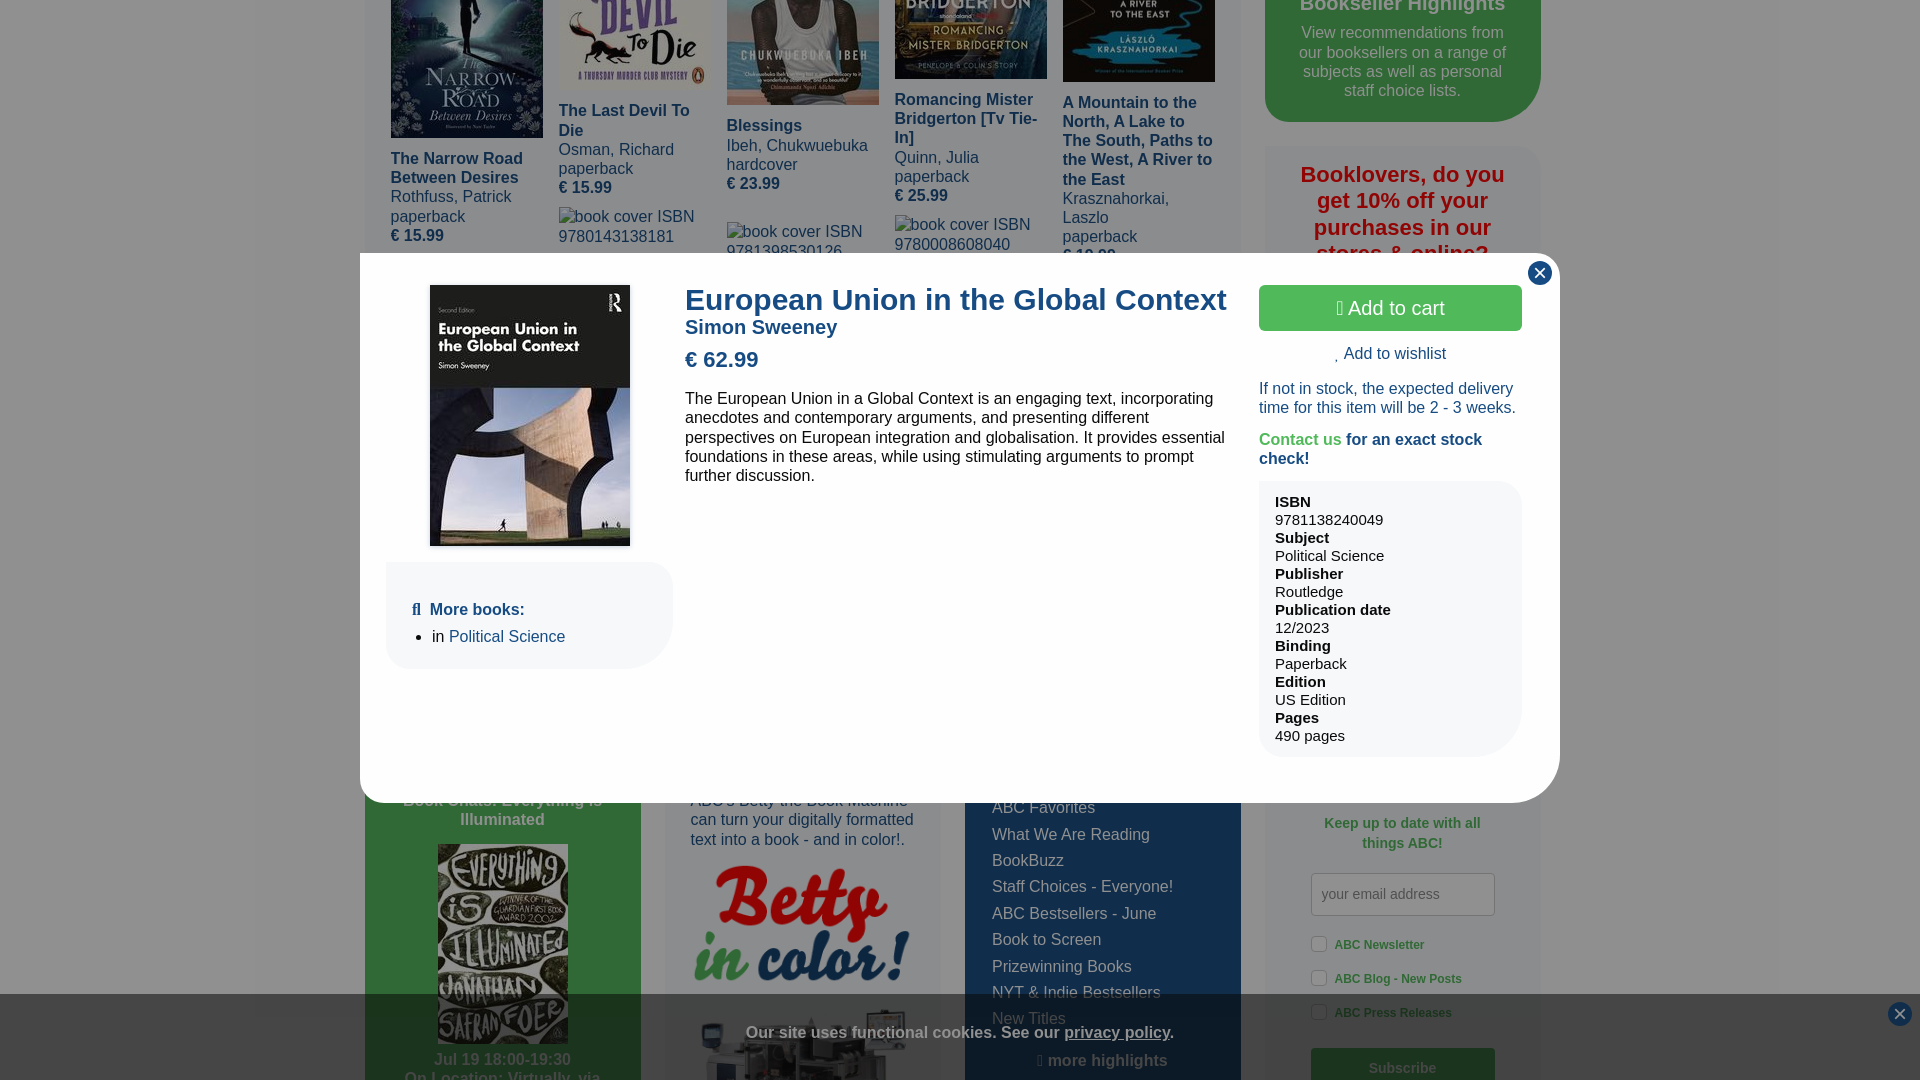  I want to click on Blessings, so click(801, 52).